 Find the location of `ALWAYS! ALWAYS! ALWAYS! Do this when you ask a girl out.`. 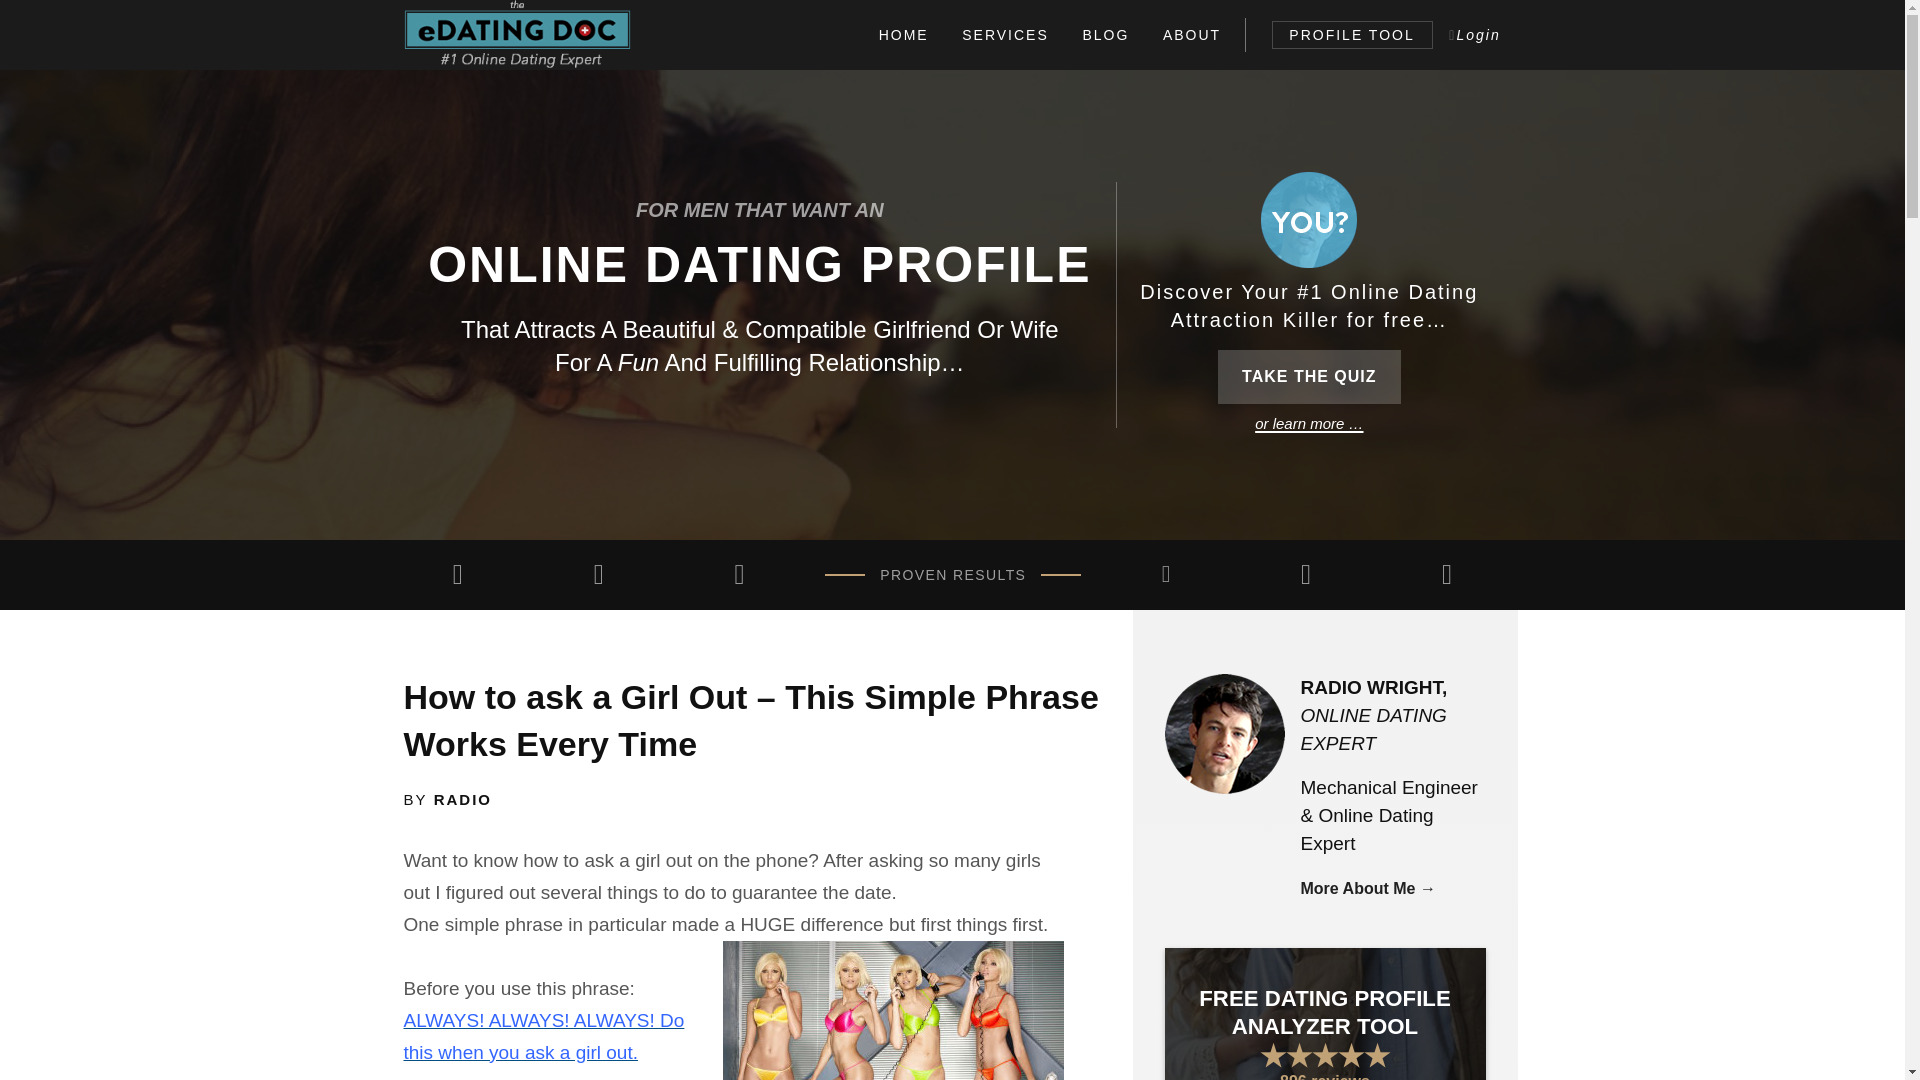

ALWAYS! ALWAYS! ALWAYS! Do this when you ask a girl out. is located at coordinates (544, 1036).